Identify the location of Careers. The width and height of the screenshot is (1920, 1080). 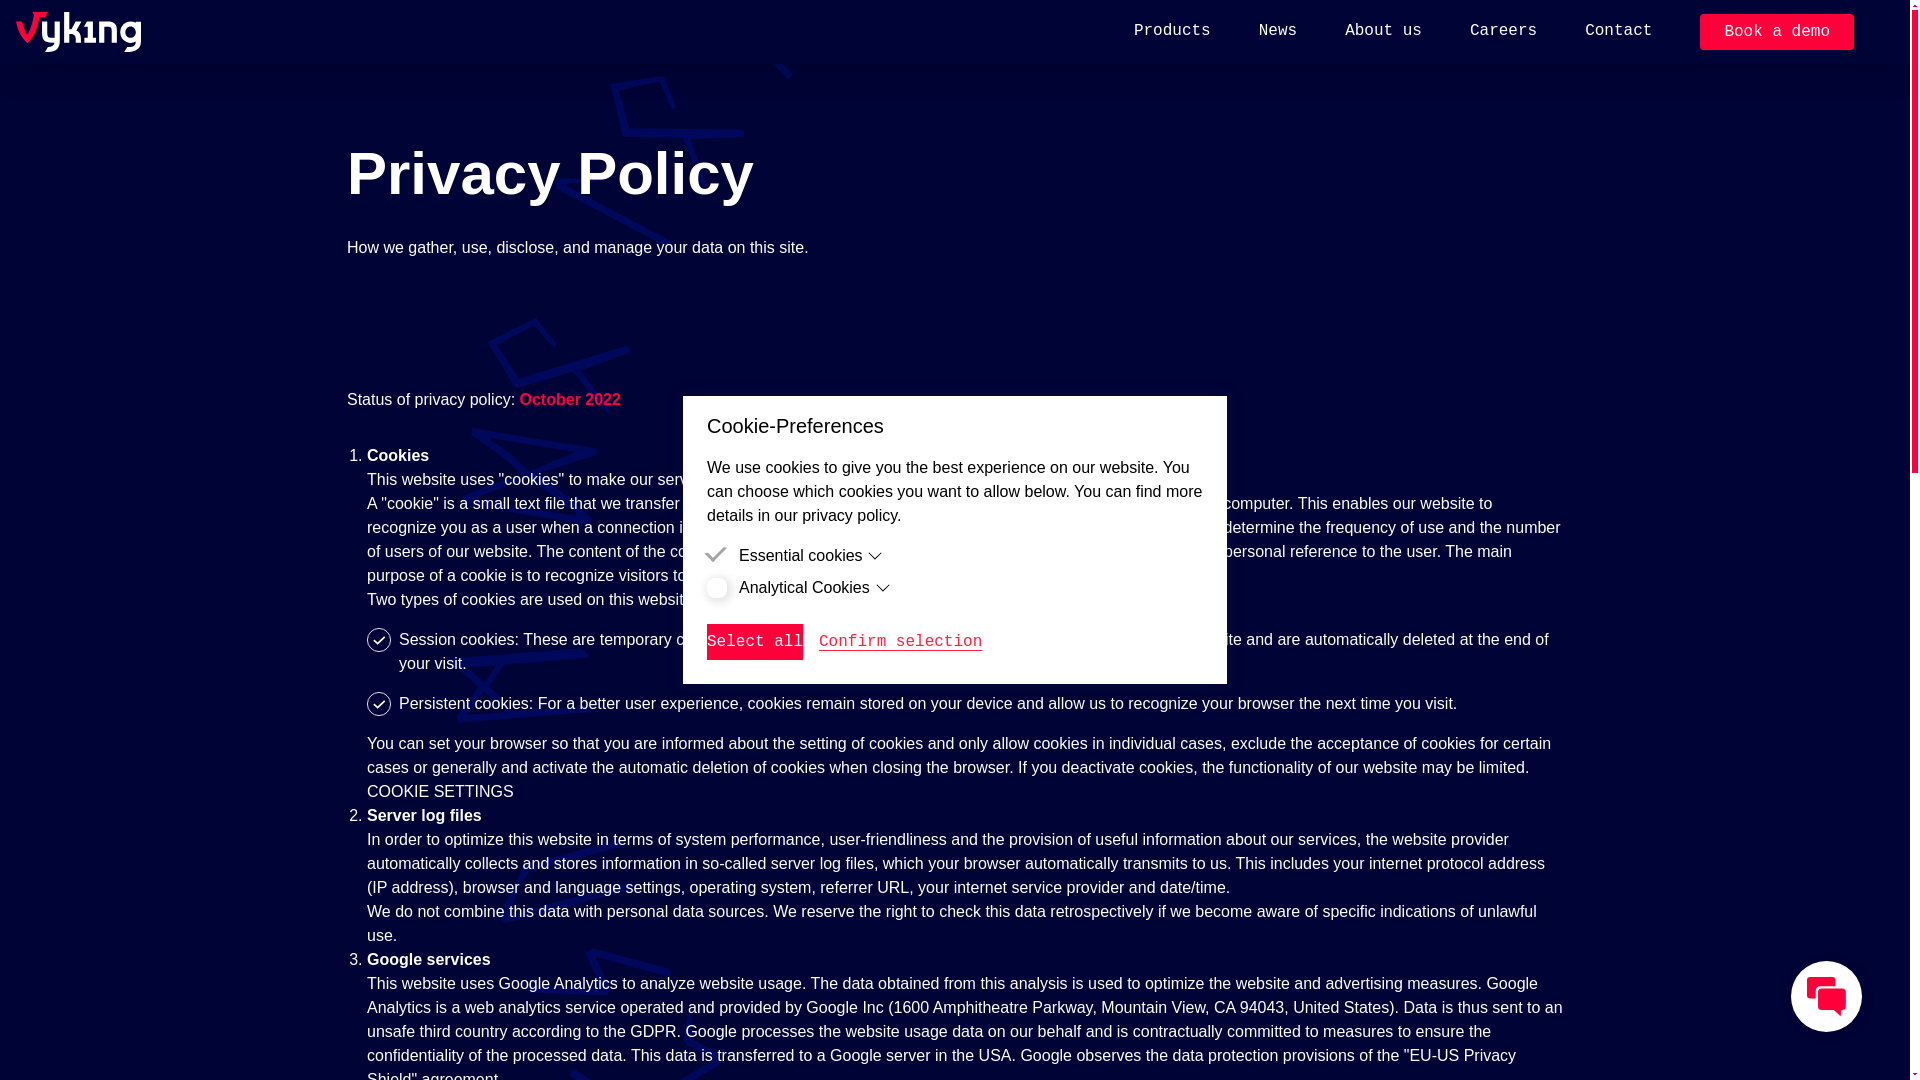
(1504, 31).